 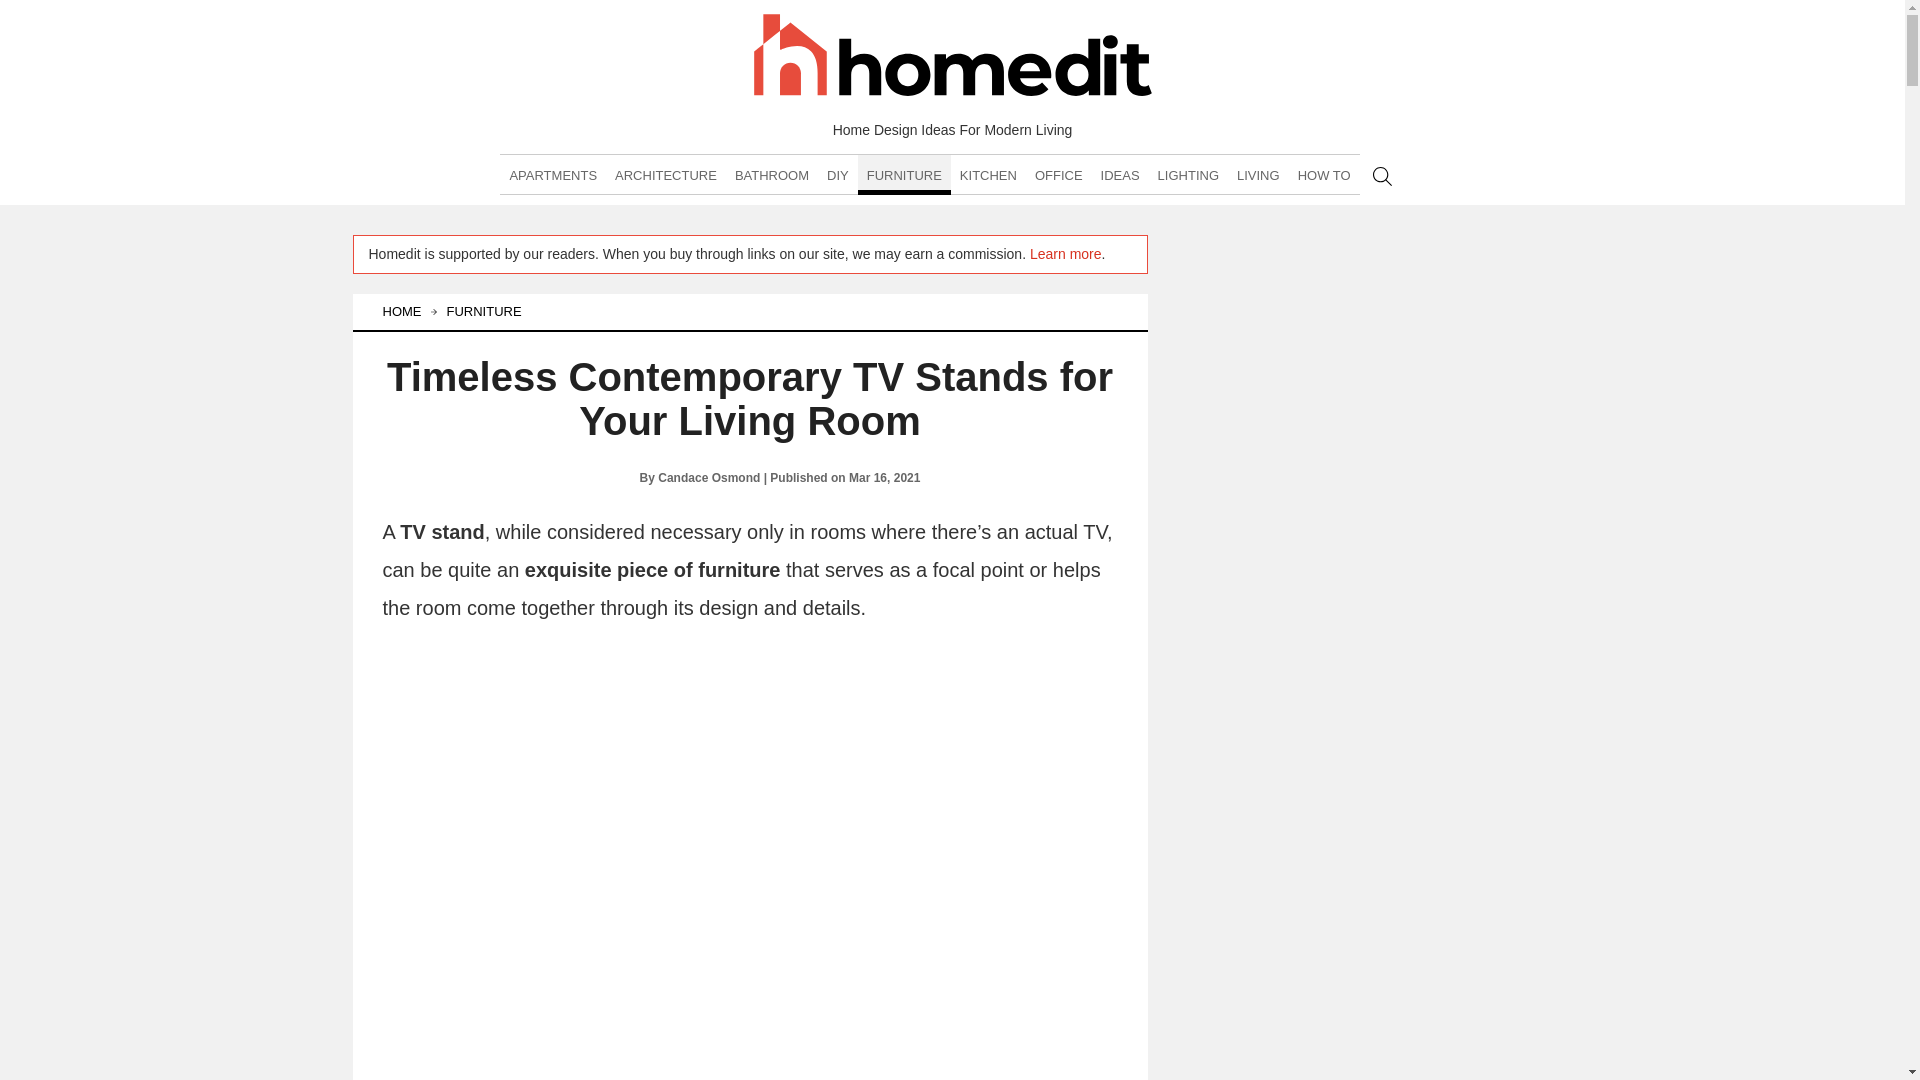 I want to click on IDEAS, so click(x=1120, y=175).